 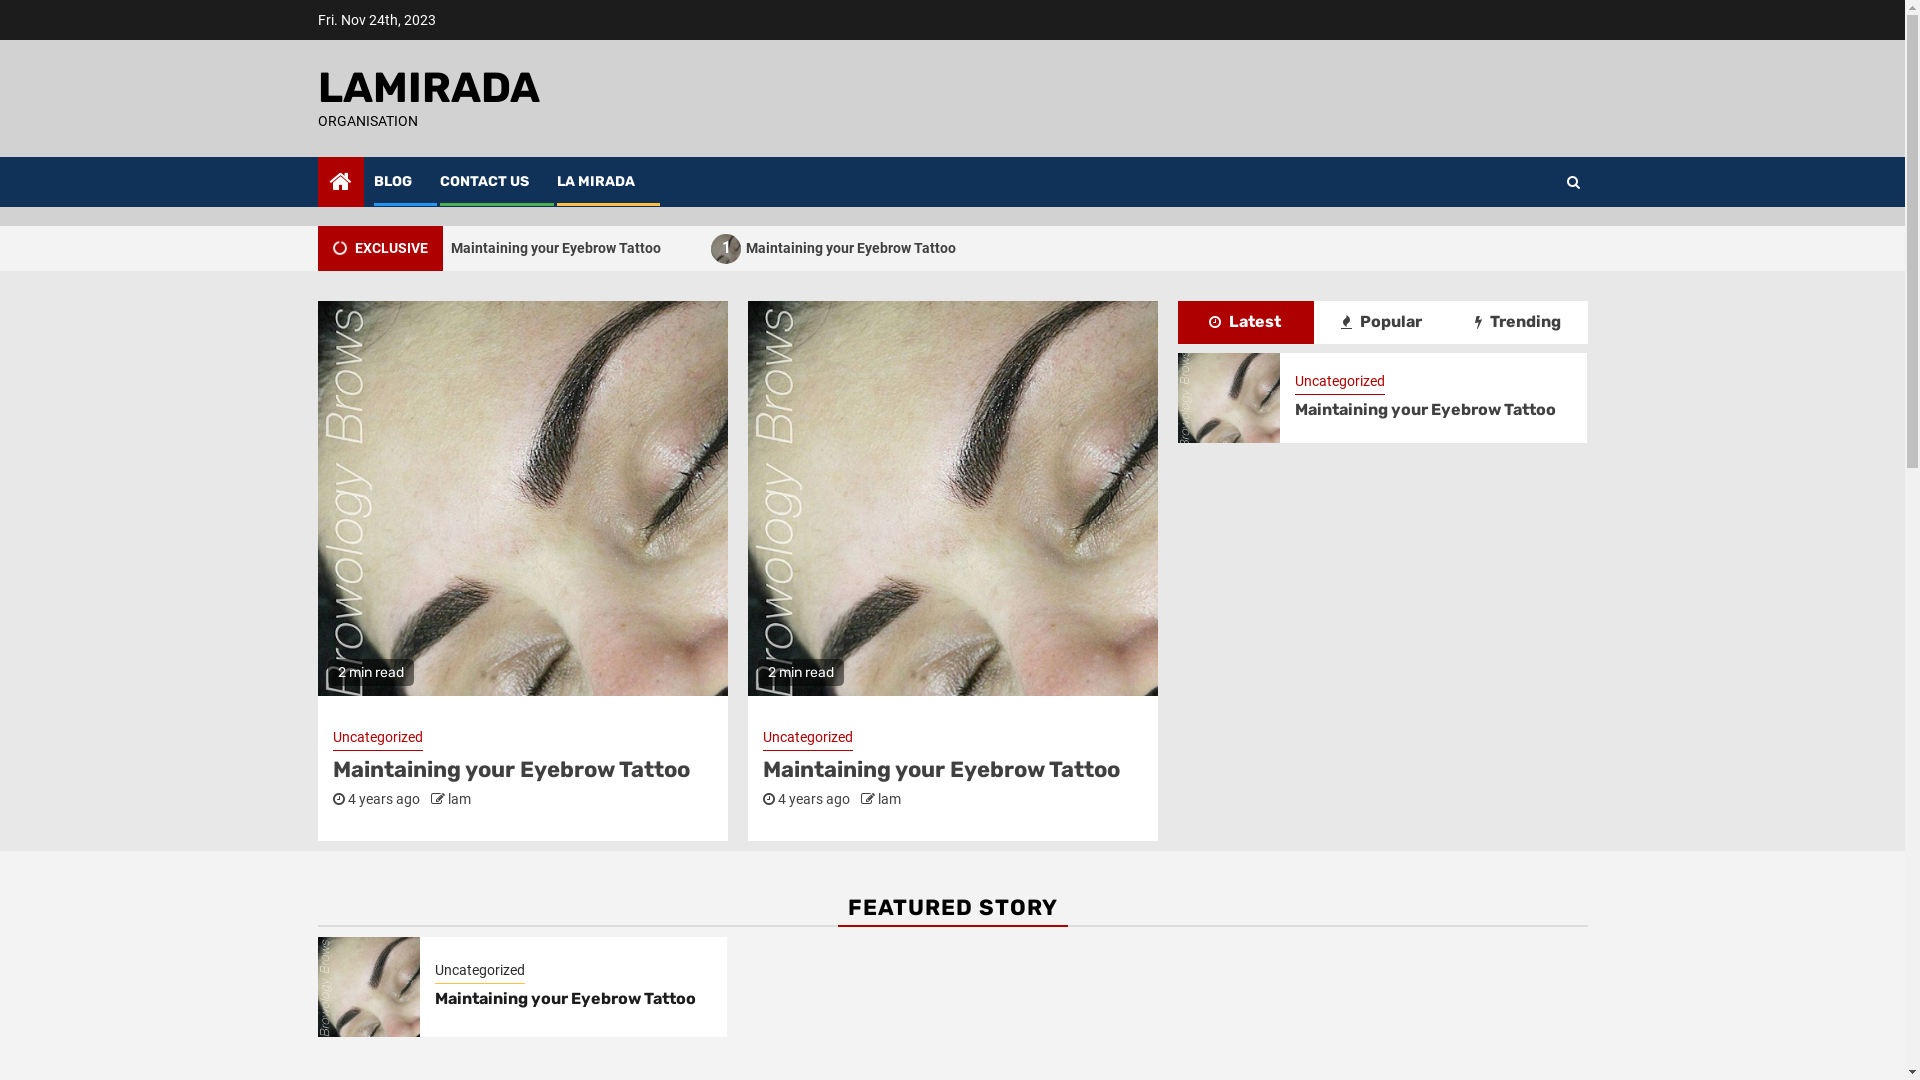 I want to click on lam, so click(x=460, y=799).